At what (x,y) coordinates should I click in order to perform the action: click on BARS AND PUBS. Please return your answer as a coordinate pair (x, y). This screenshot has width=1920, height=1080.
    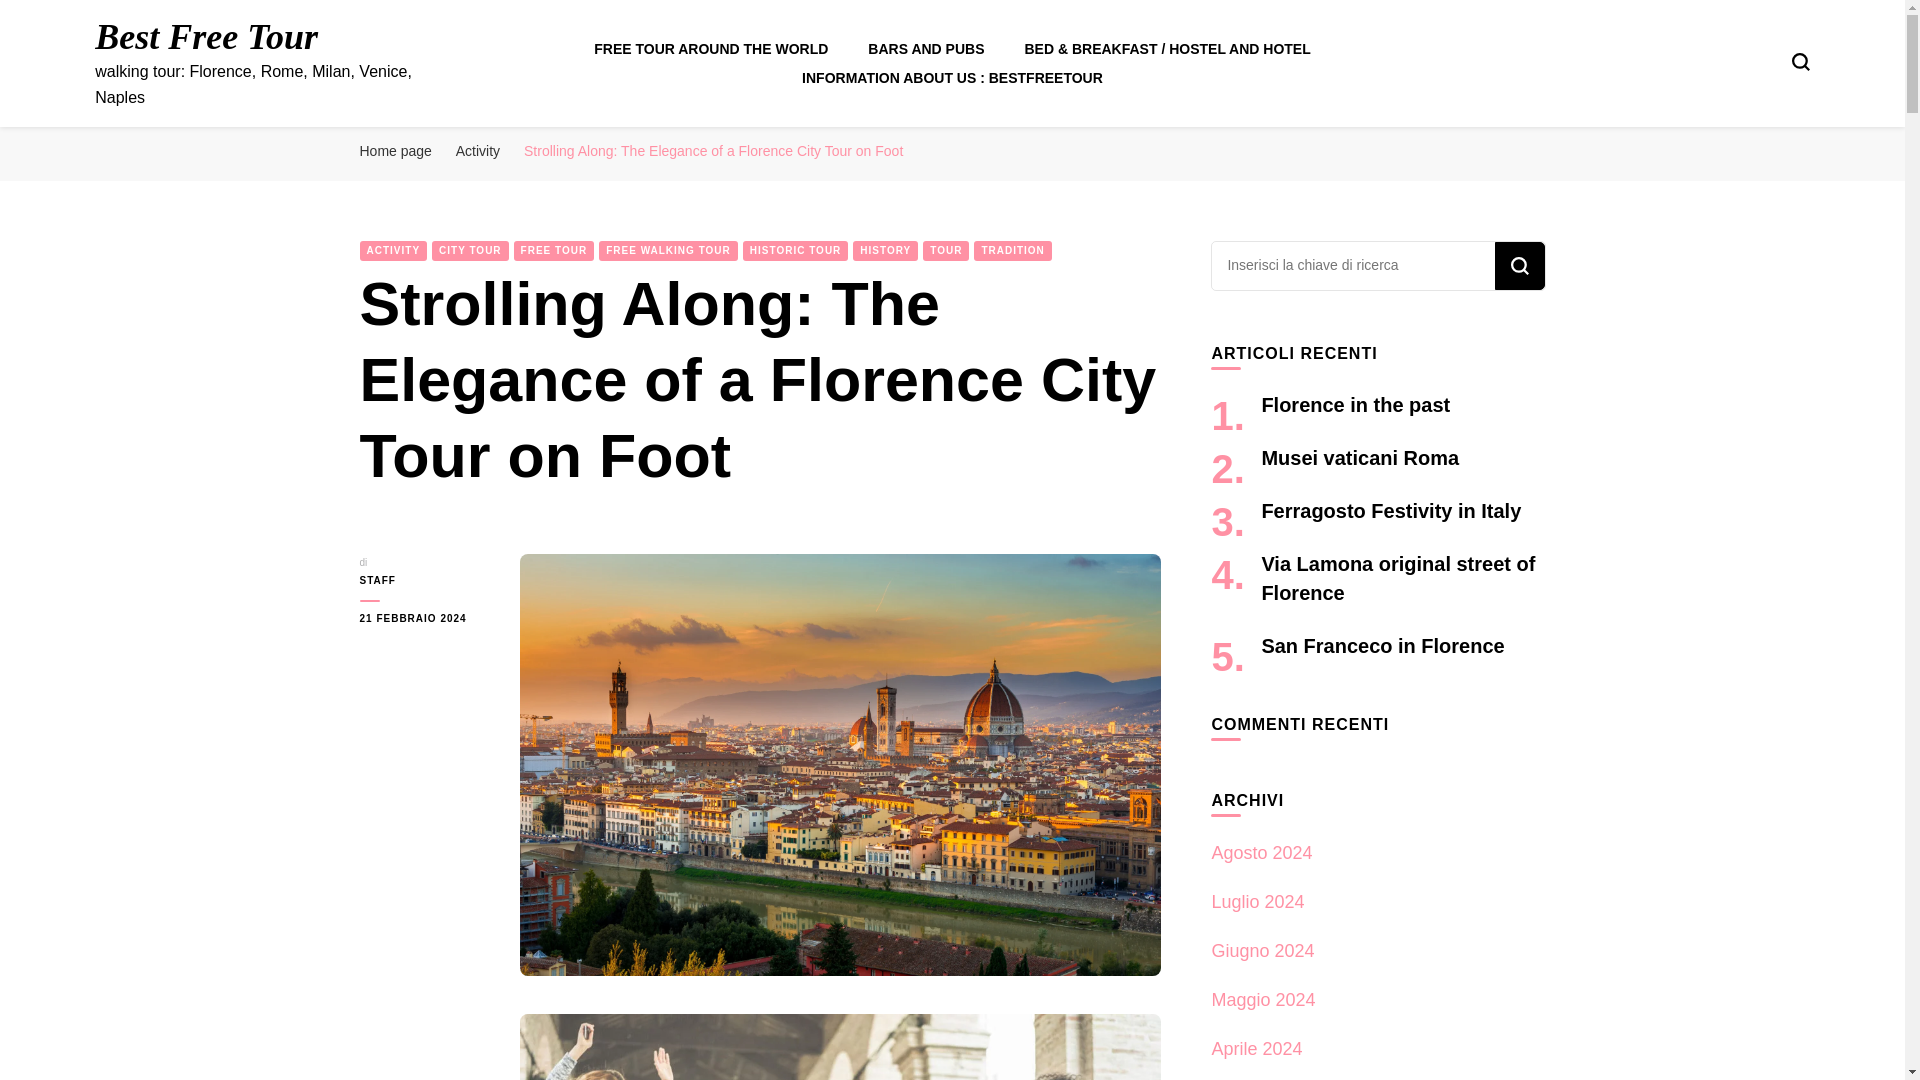
    Looking at the image, I should click on (925, 49).